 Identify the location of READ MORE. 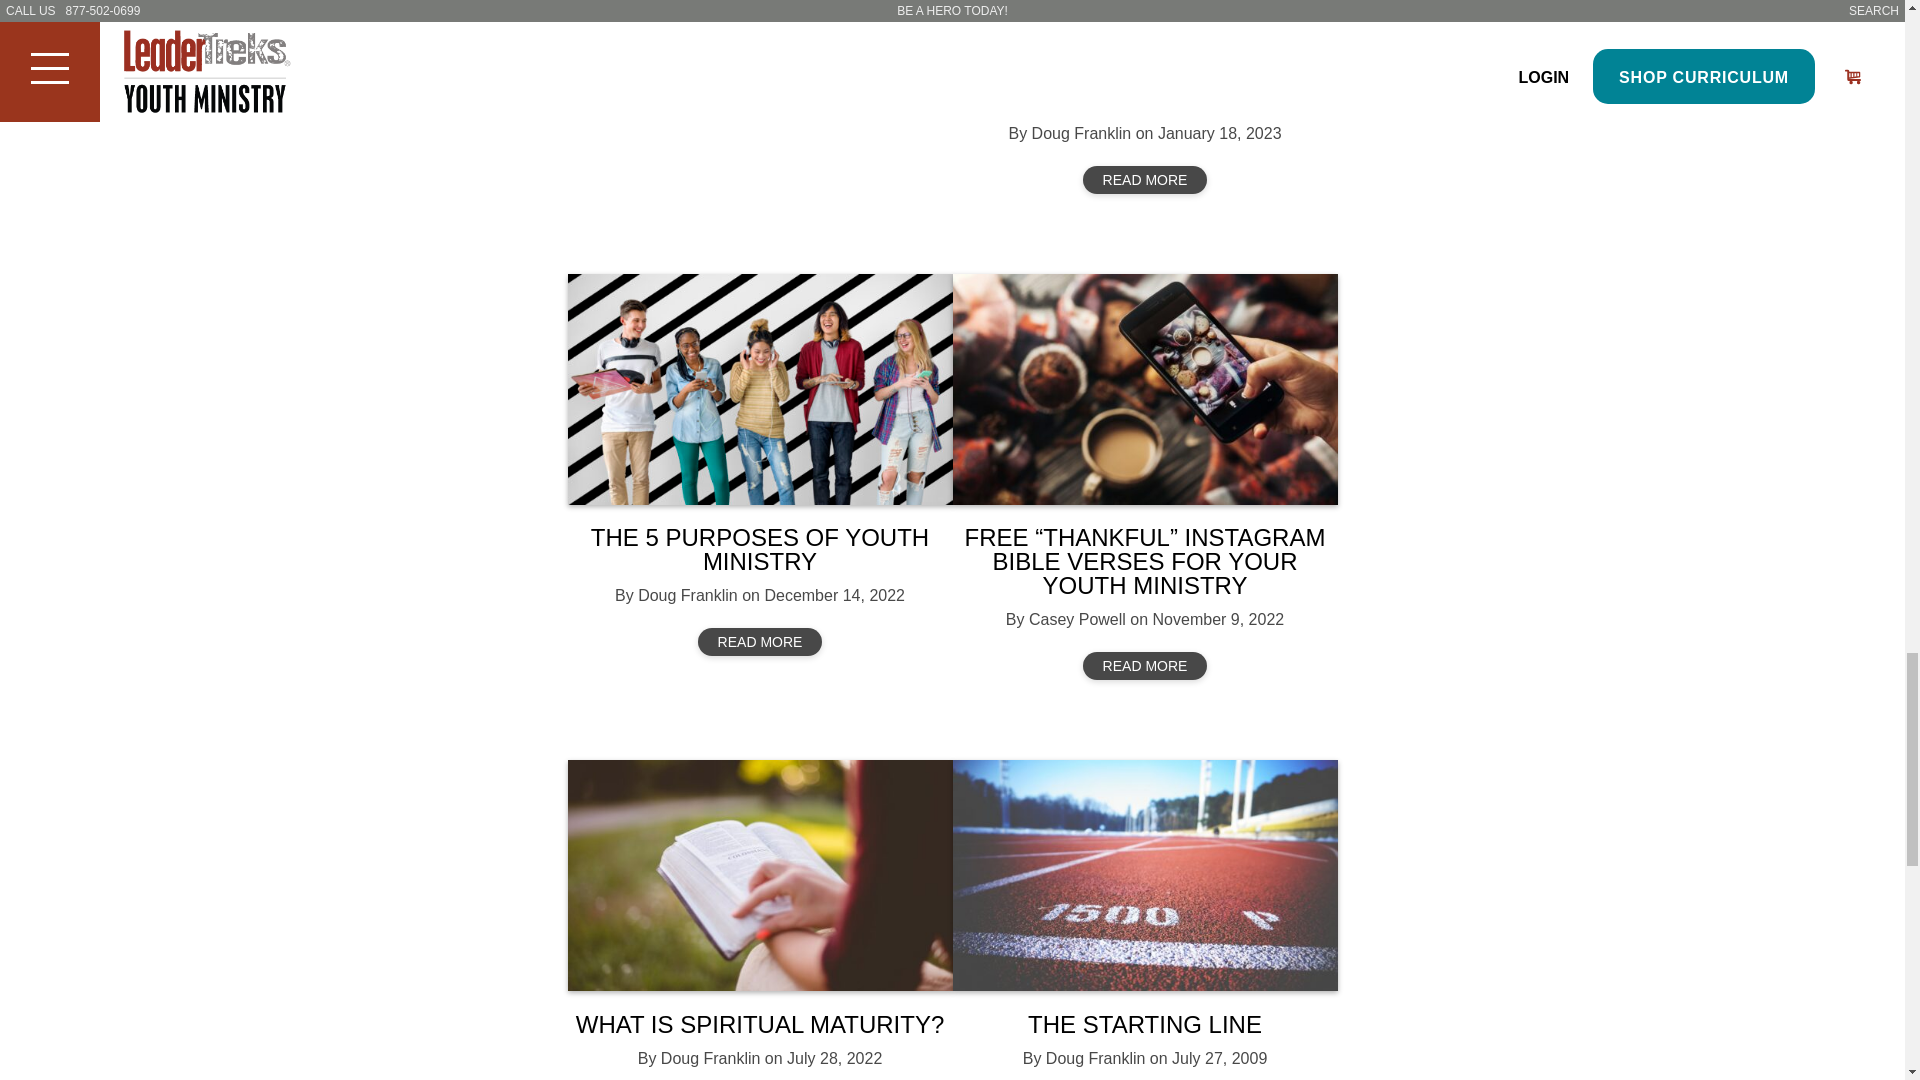
(1144, 180).